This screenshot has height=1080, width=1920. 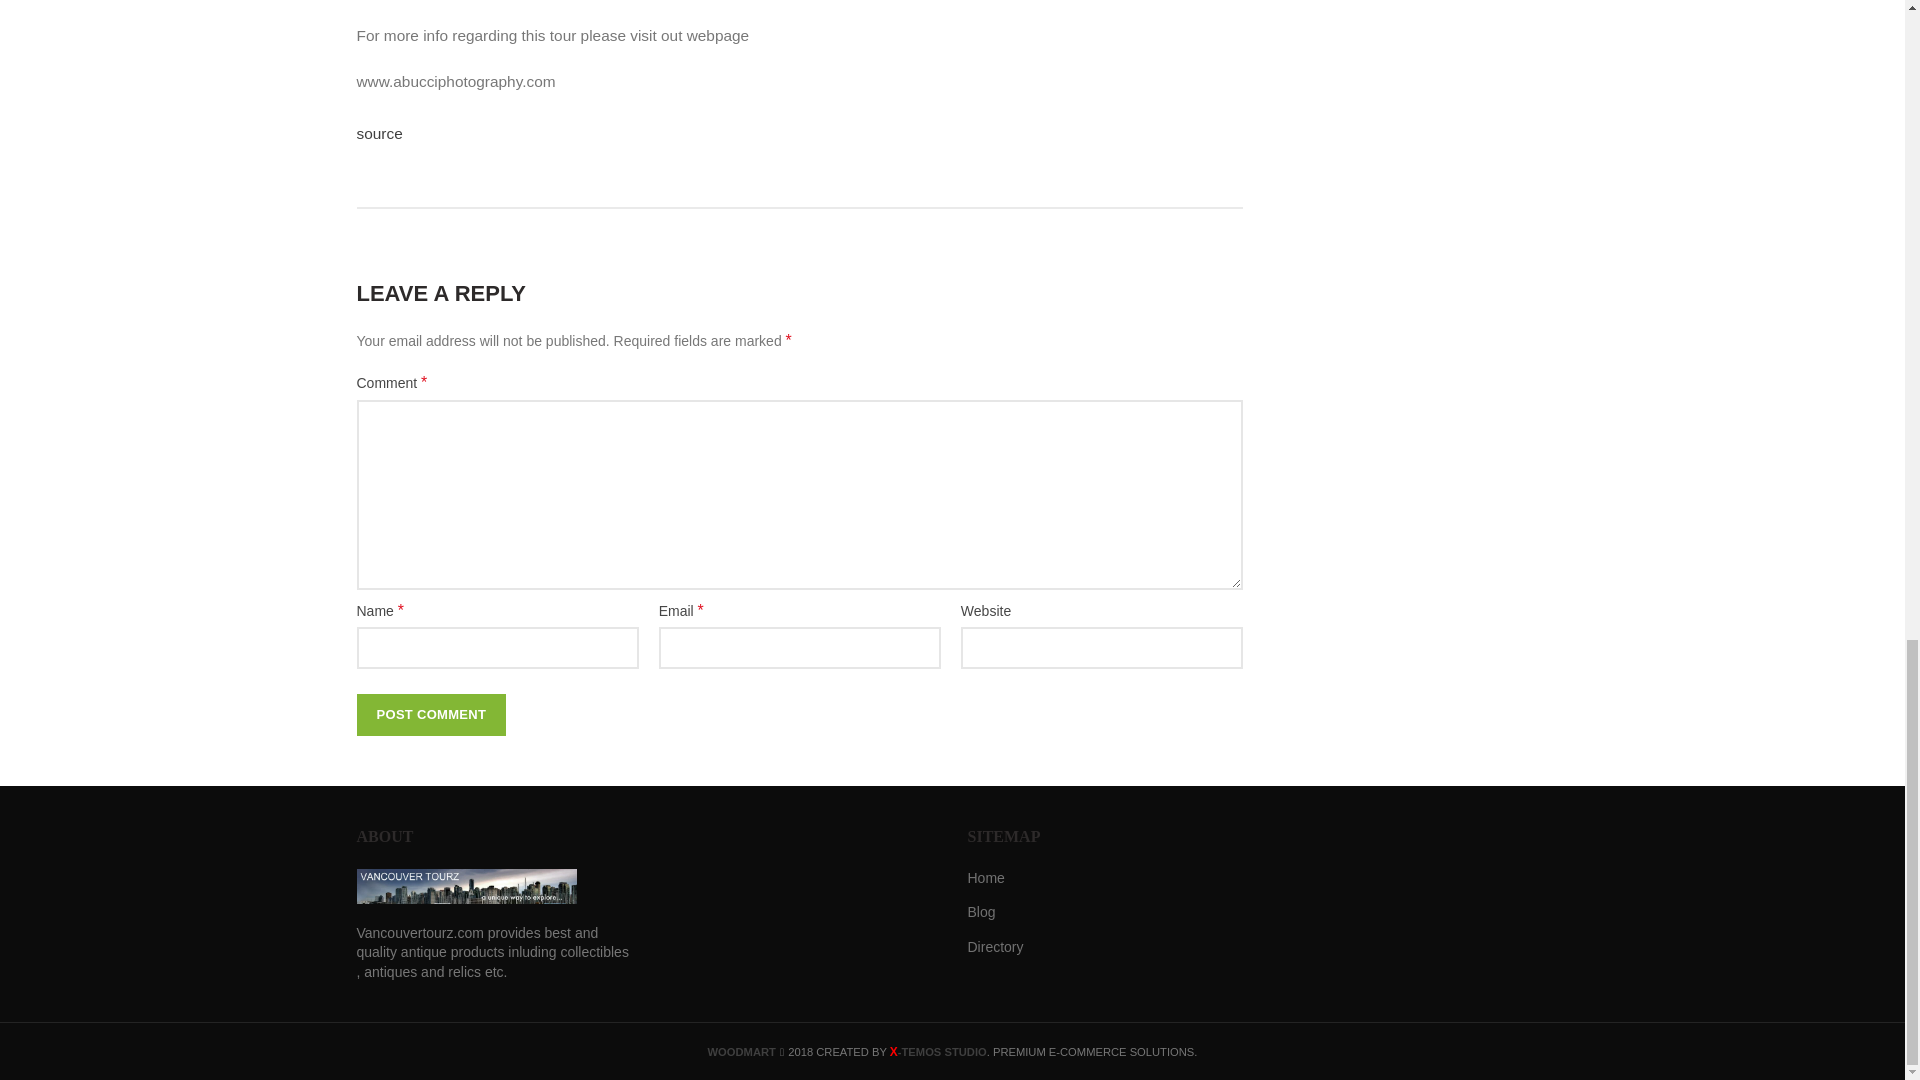 I want to click on Post Comment, so click(x=430, y=714).